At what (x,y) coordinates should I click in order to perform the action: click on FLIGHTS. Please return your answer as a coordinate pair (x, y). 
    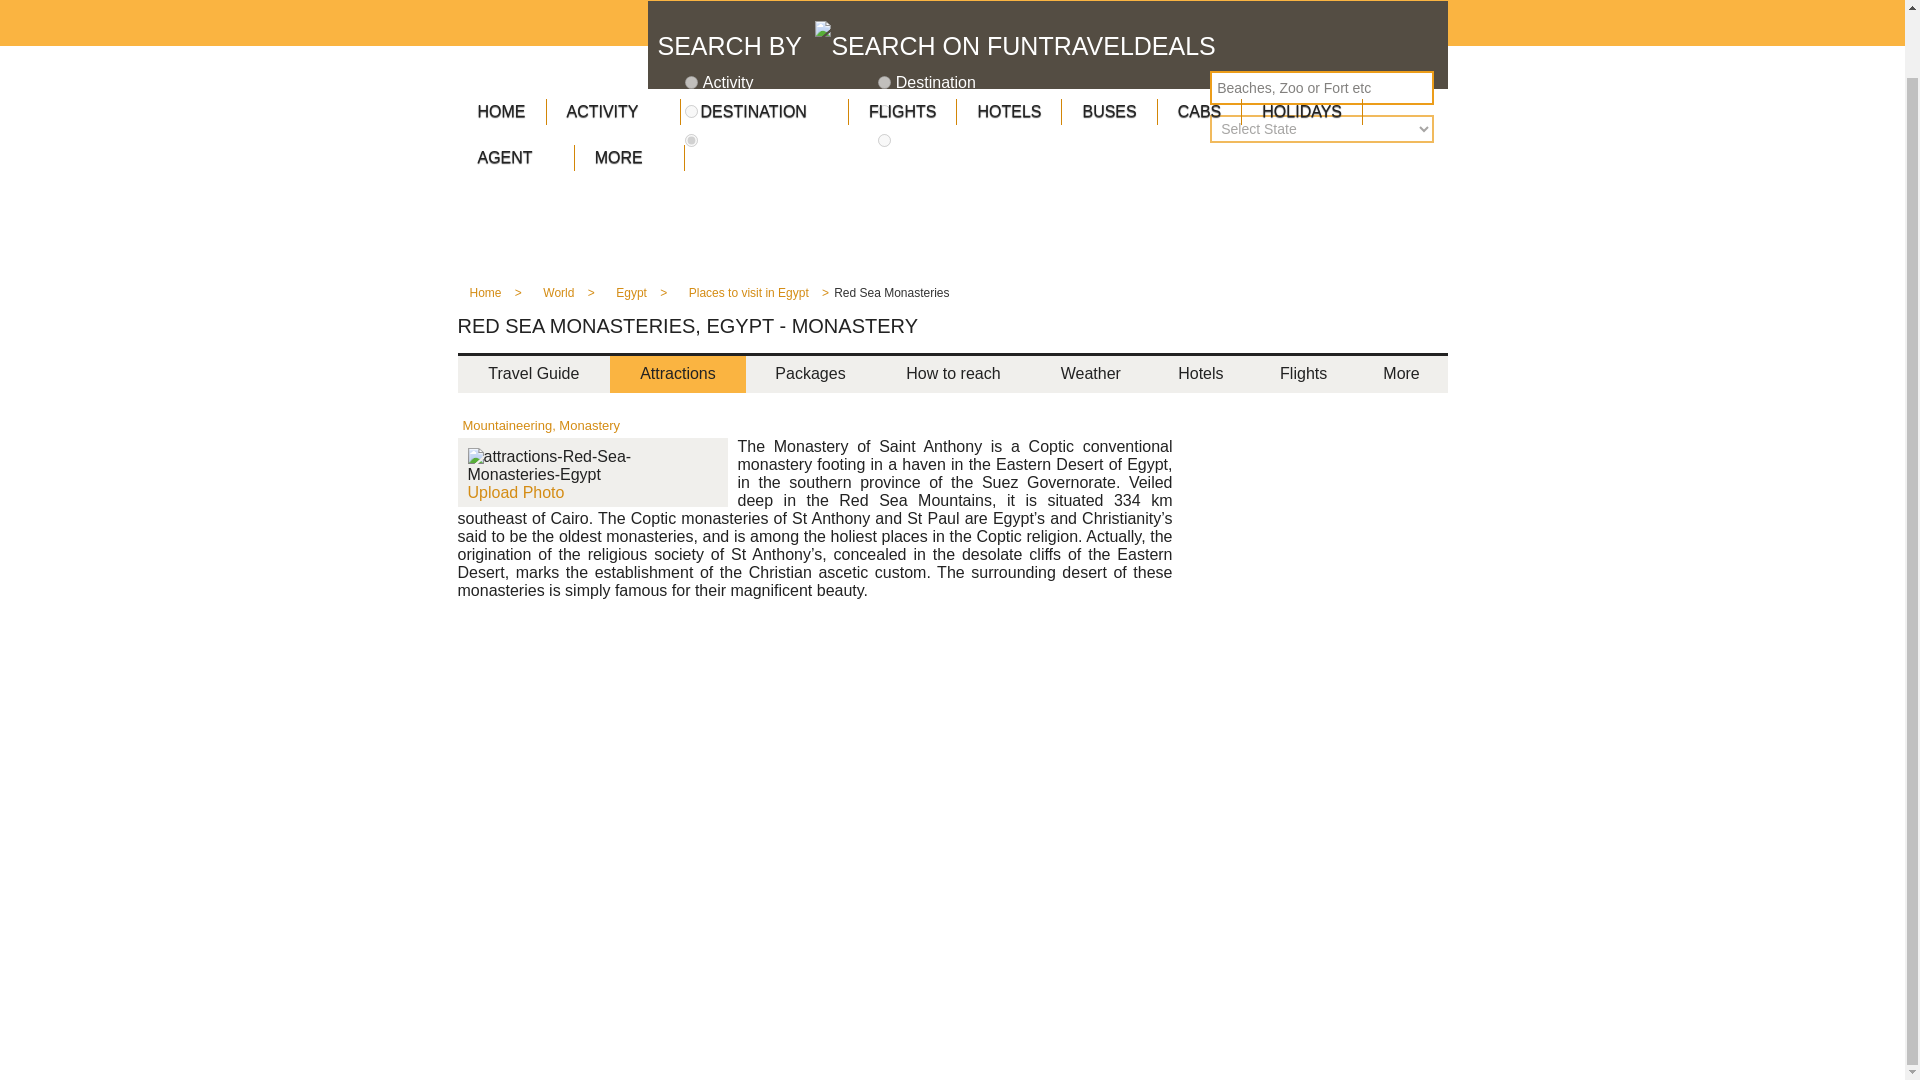
    Looking at the image, I should click on (902, 111).